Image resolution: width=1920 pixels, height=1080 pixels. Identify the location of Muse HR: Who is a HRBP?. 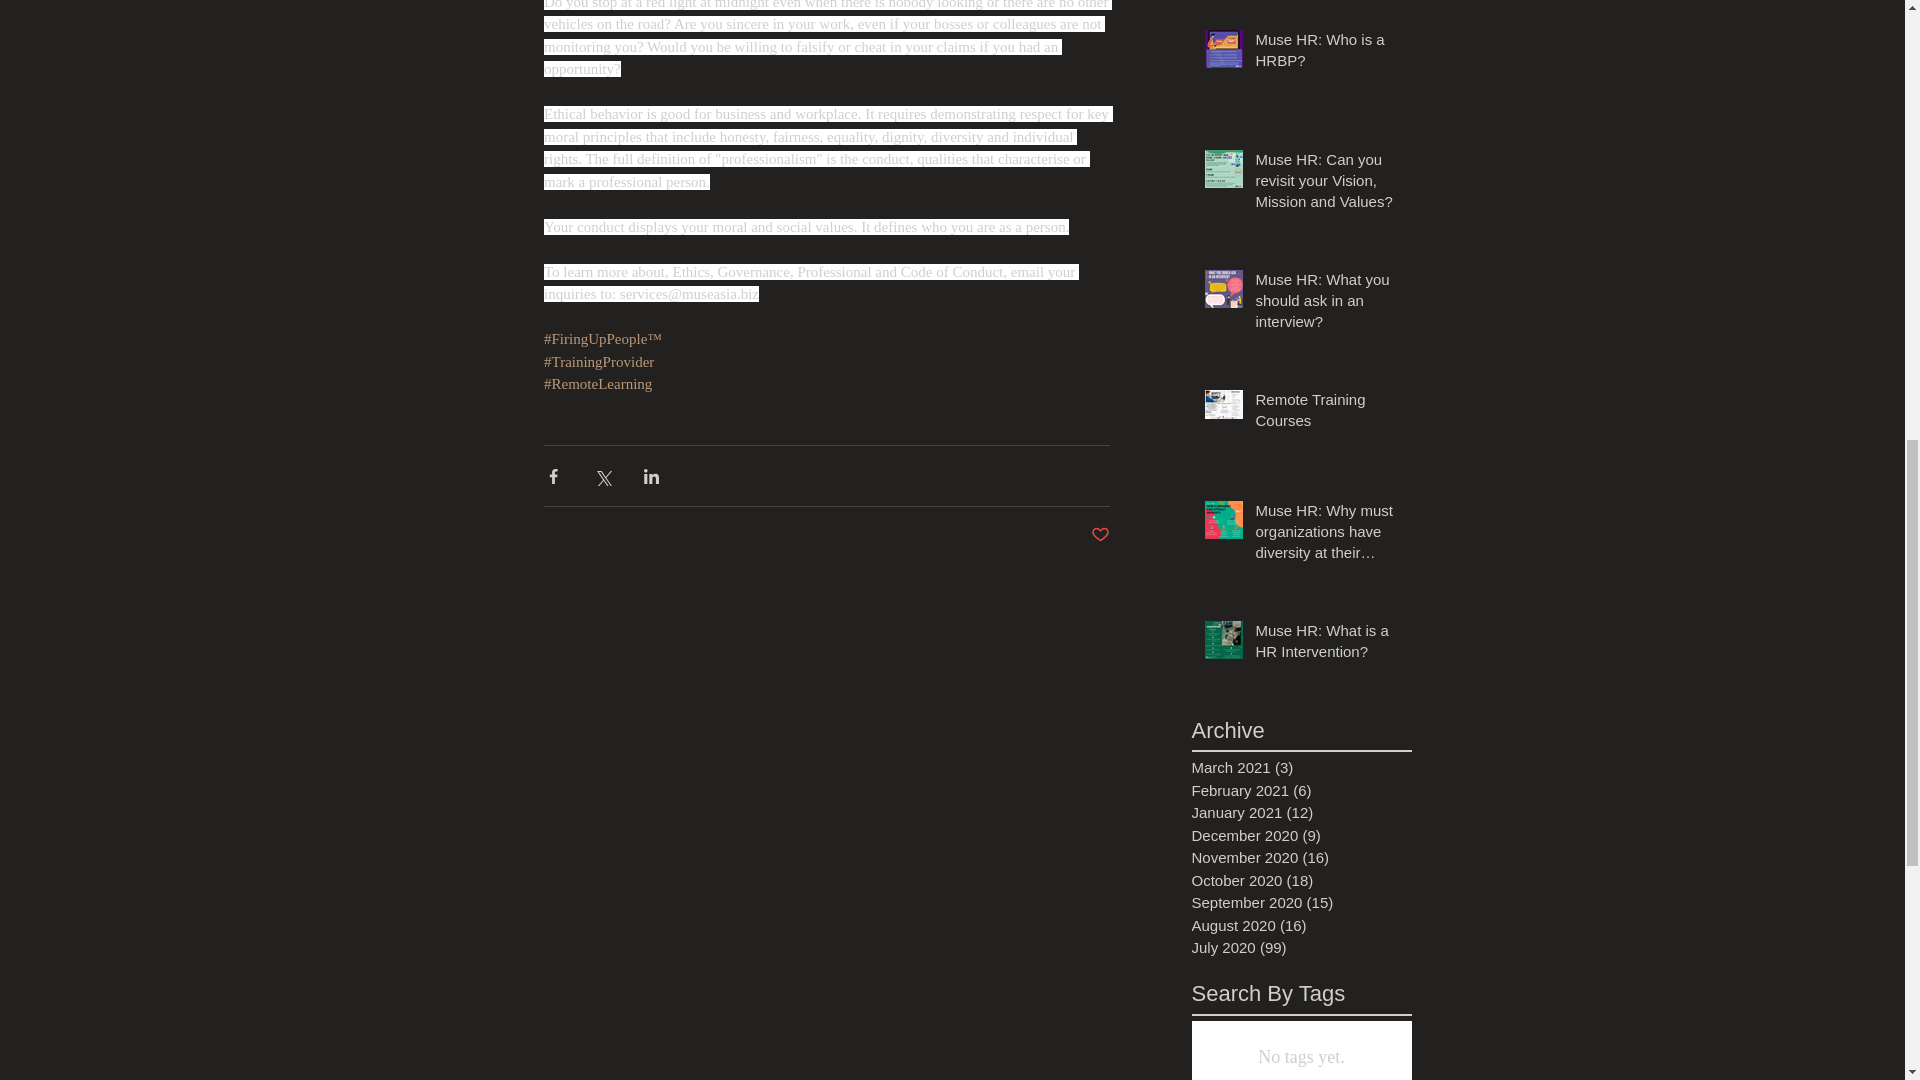
(1327, 54).